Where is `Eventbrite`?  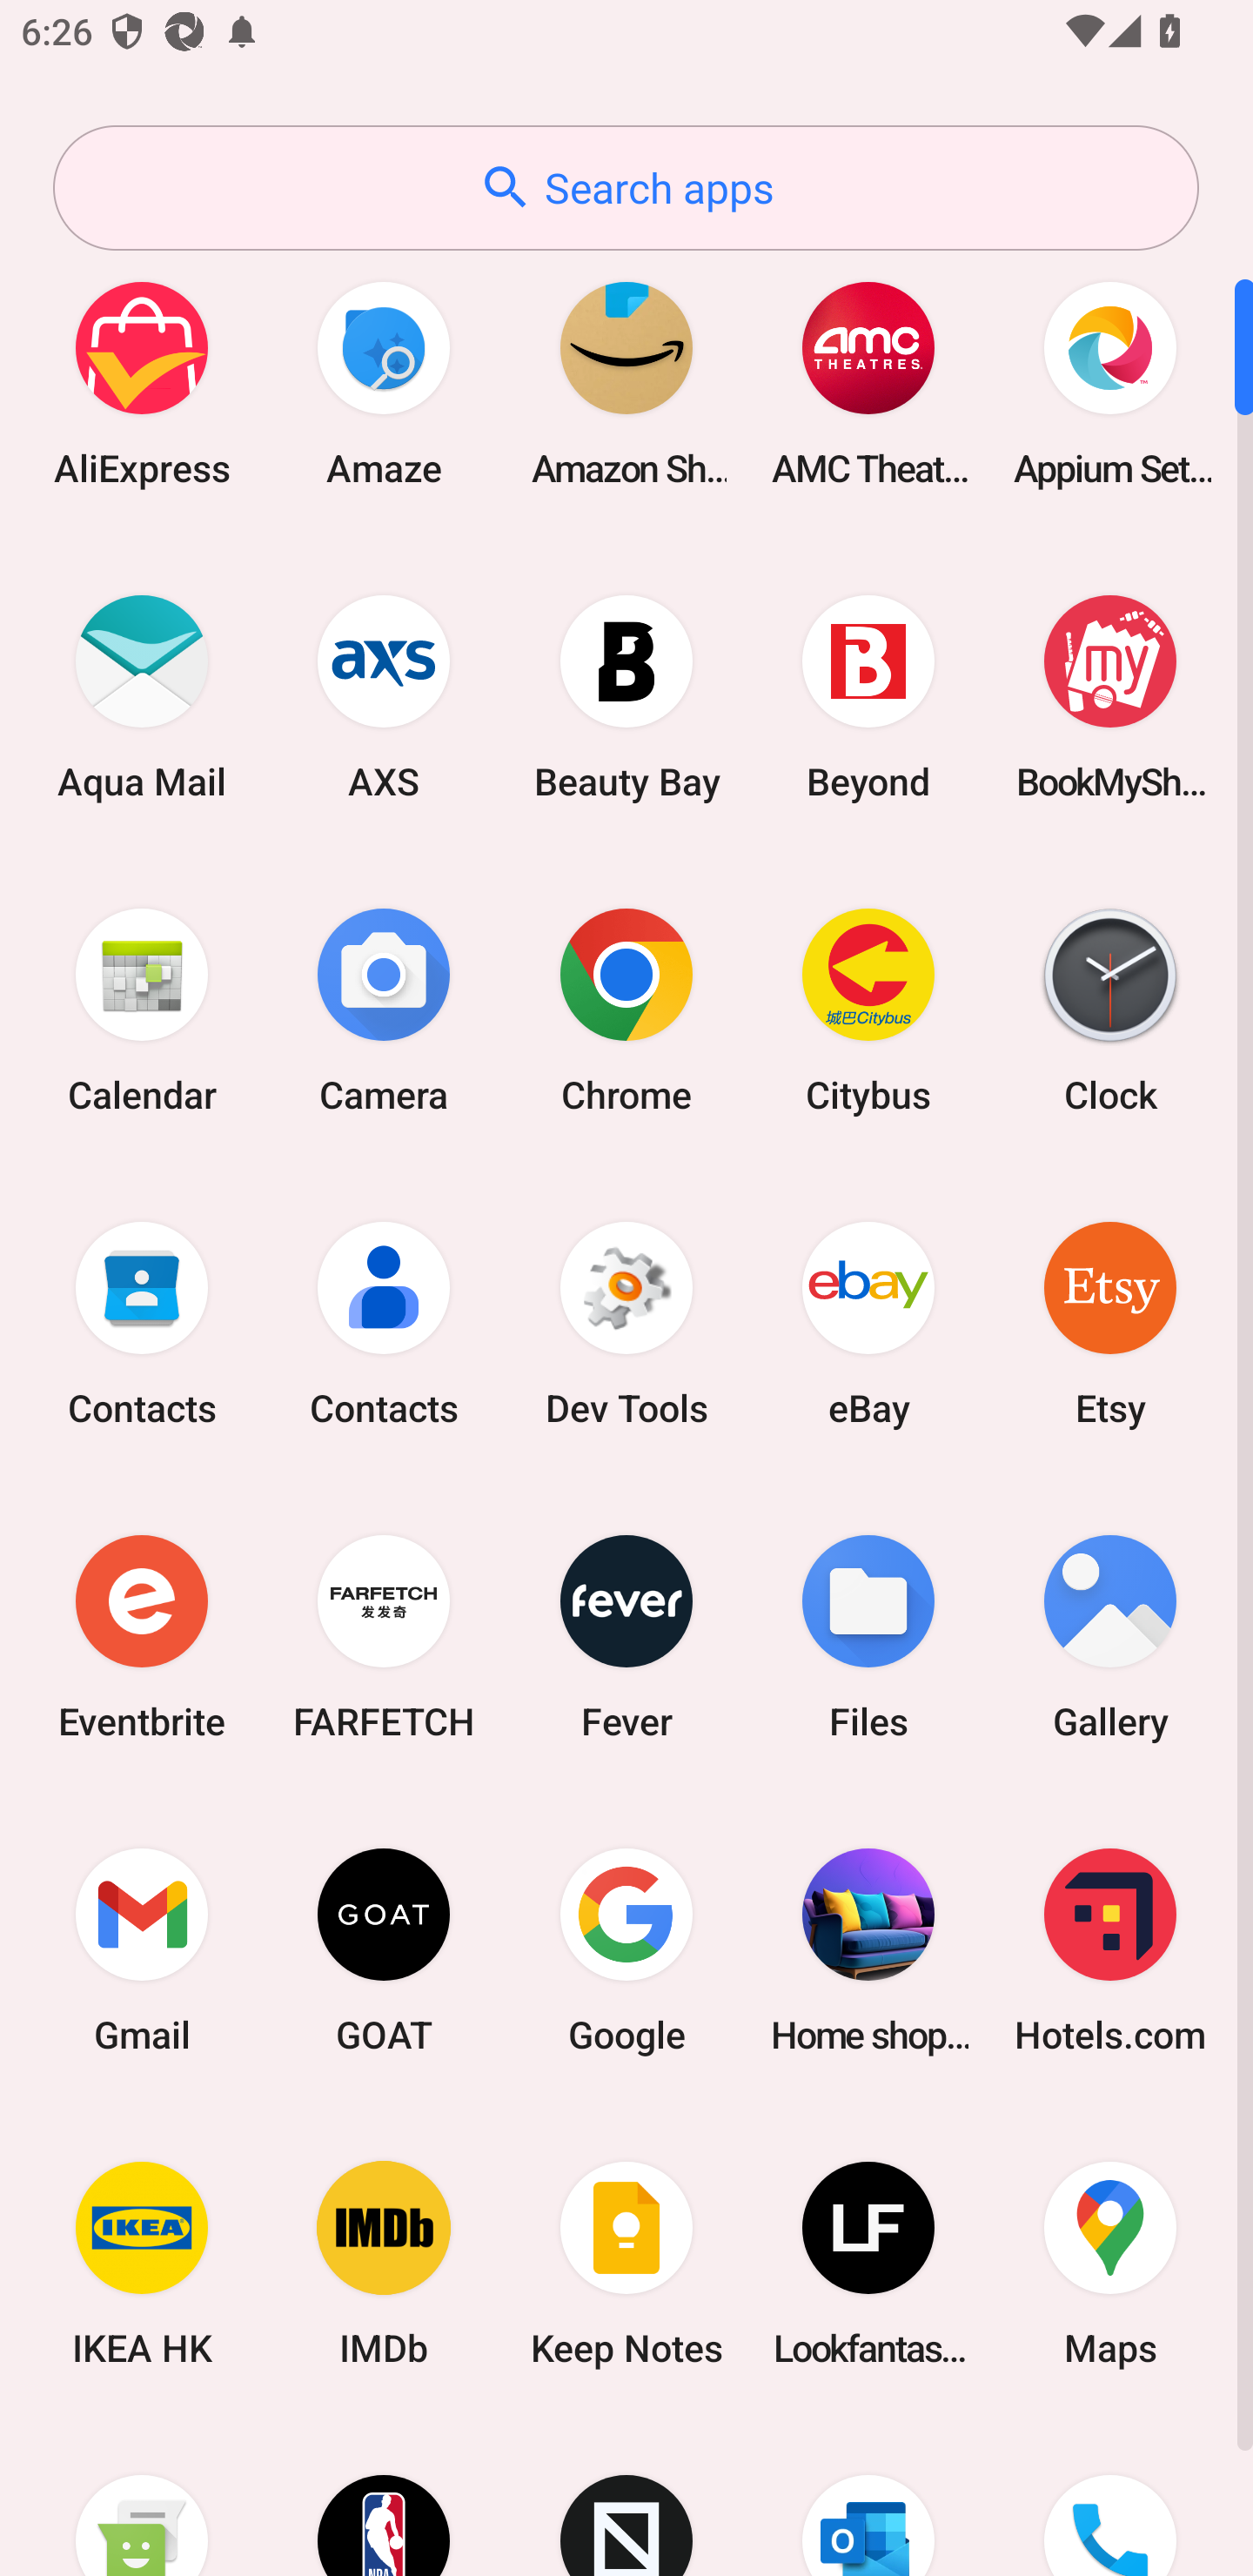 Eventbrite is located at coordinates (142, 1636).